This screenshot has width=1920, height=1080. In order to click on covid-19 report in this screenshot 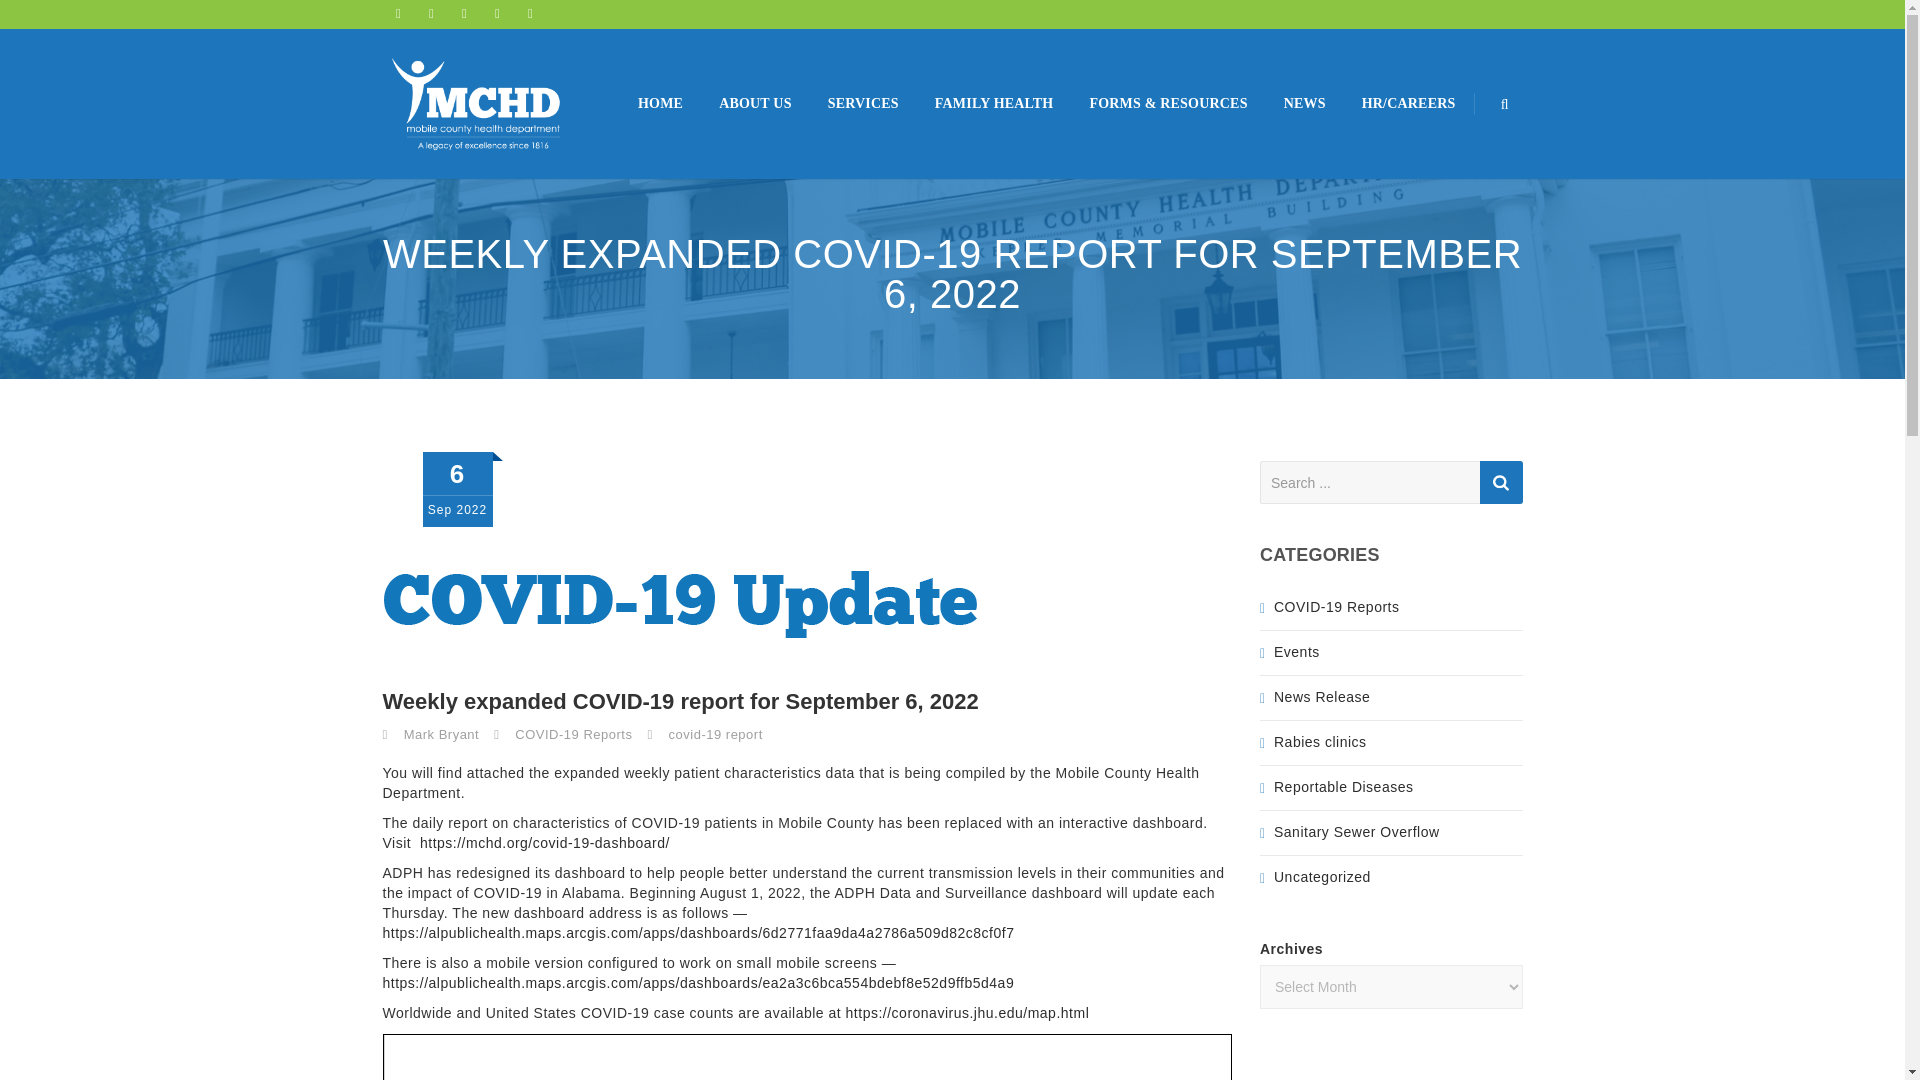, I will do `click(715, 734)`.